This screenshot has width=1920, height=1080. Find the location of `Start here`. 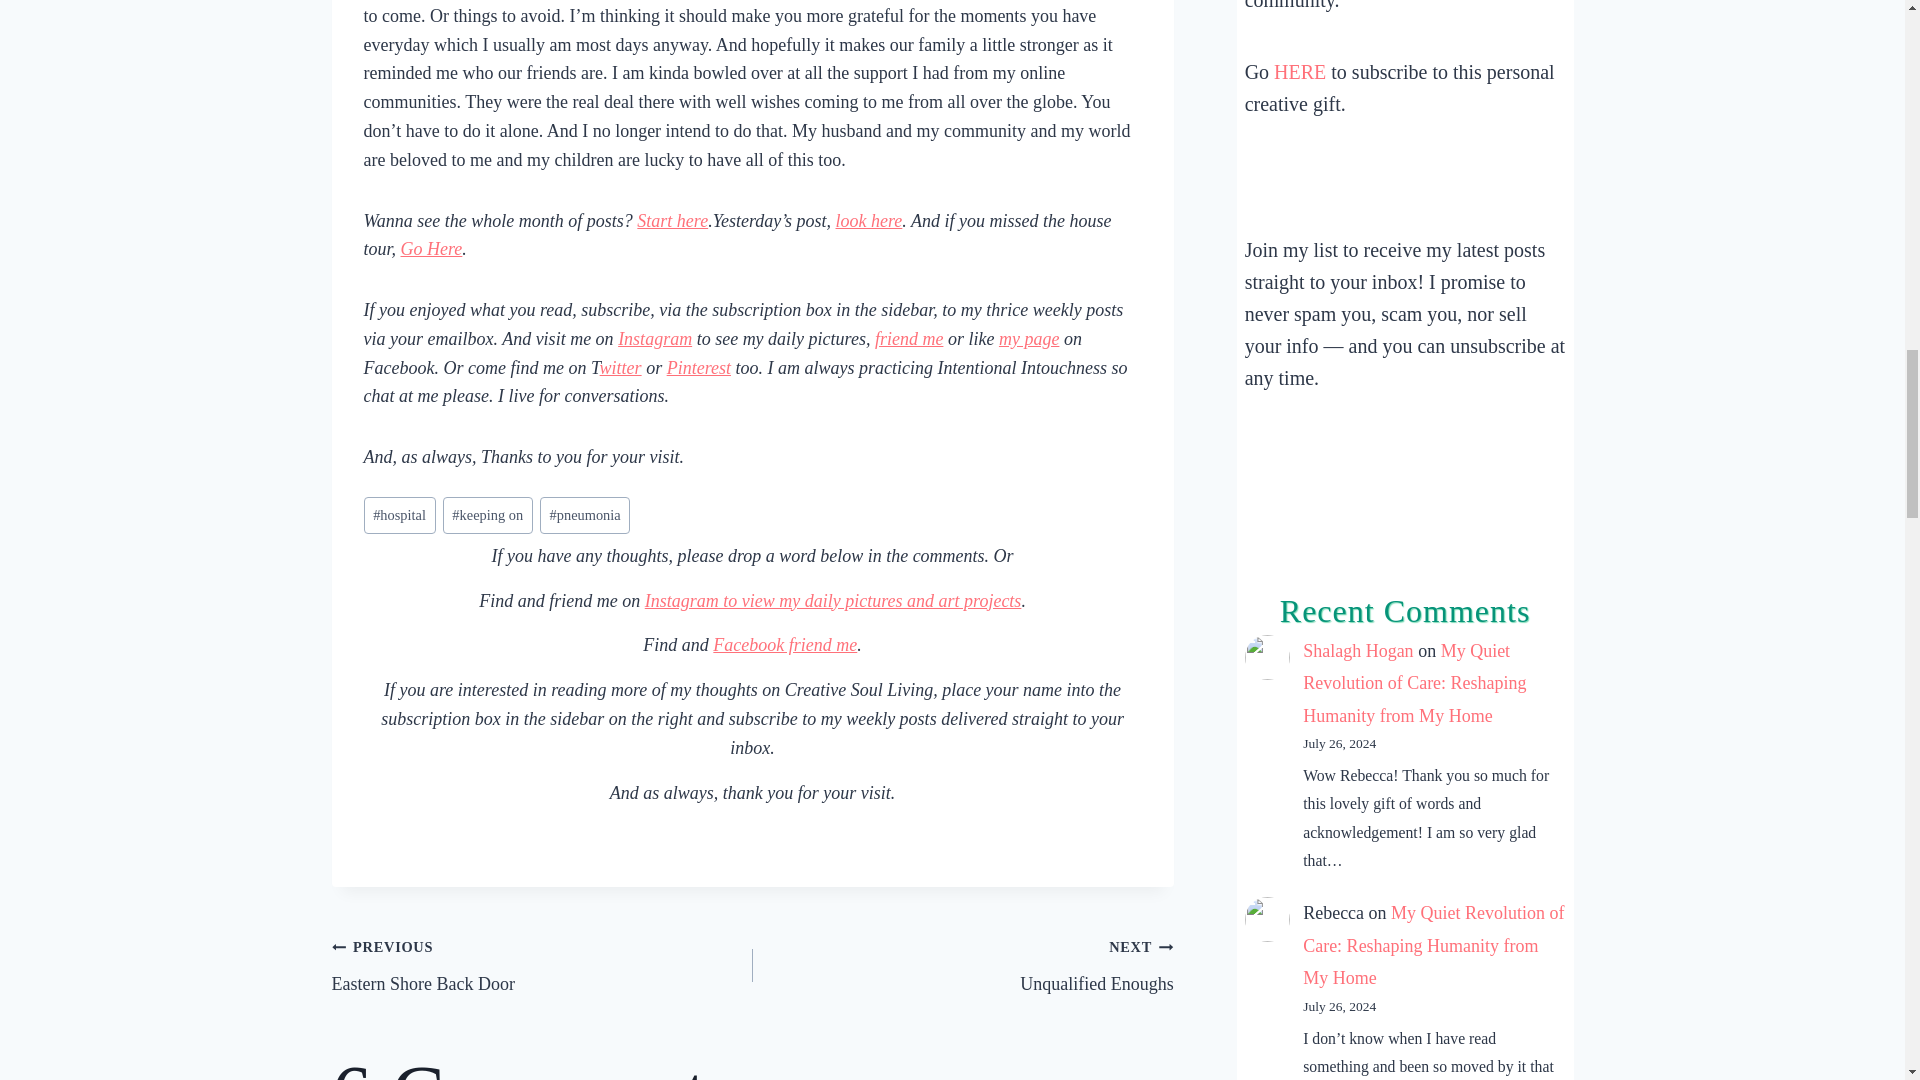

Start here is located at coordinates (672, 220).